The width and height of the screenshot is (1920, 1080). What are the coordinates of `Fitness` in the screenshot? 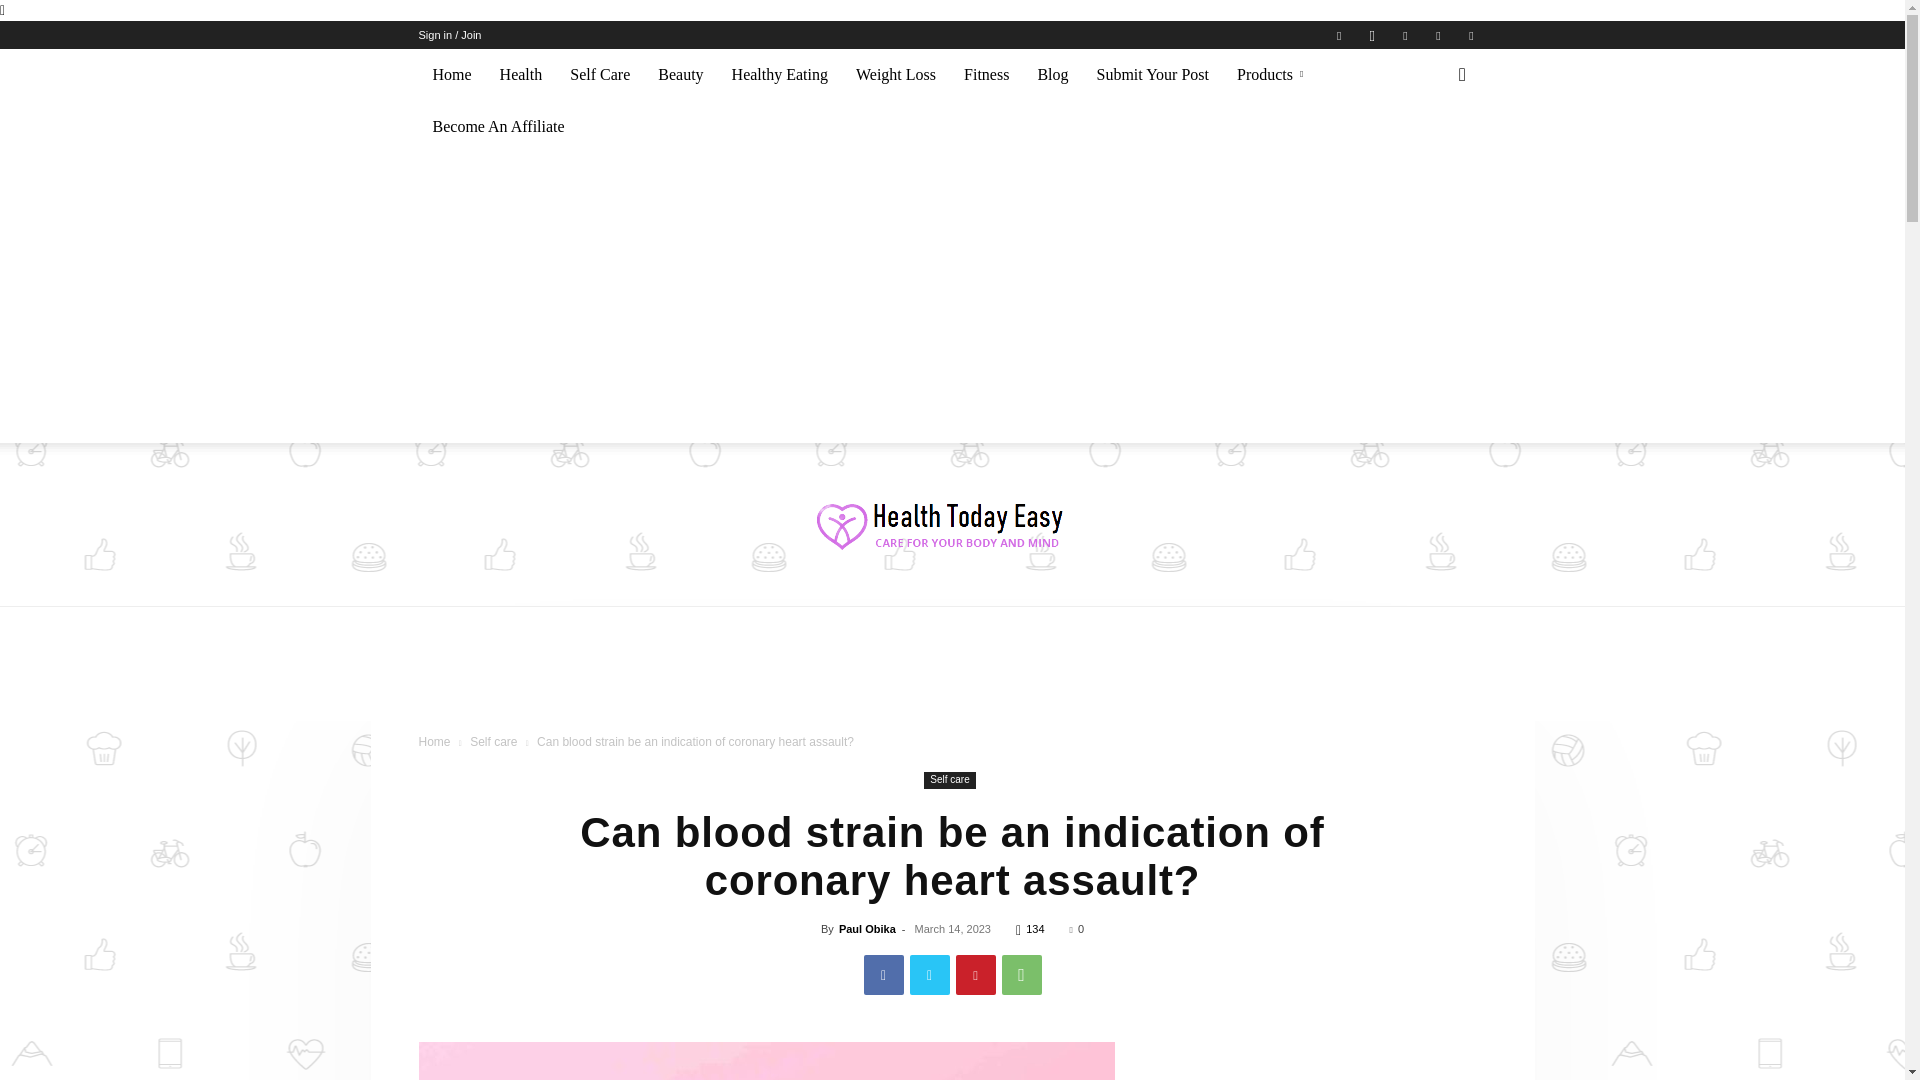 It's located at (986, 74).